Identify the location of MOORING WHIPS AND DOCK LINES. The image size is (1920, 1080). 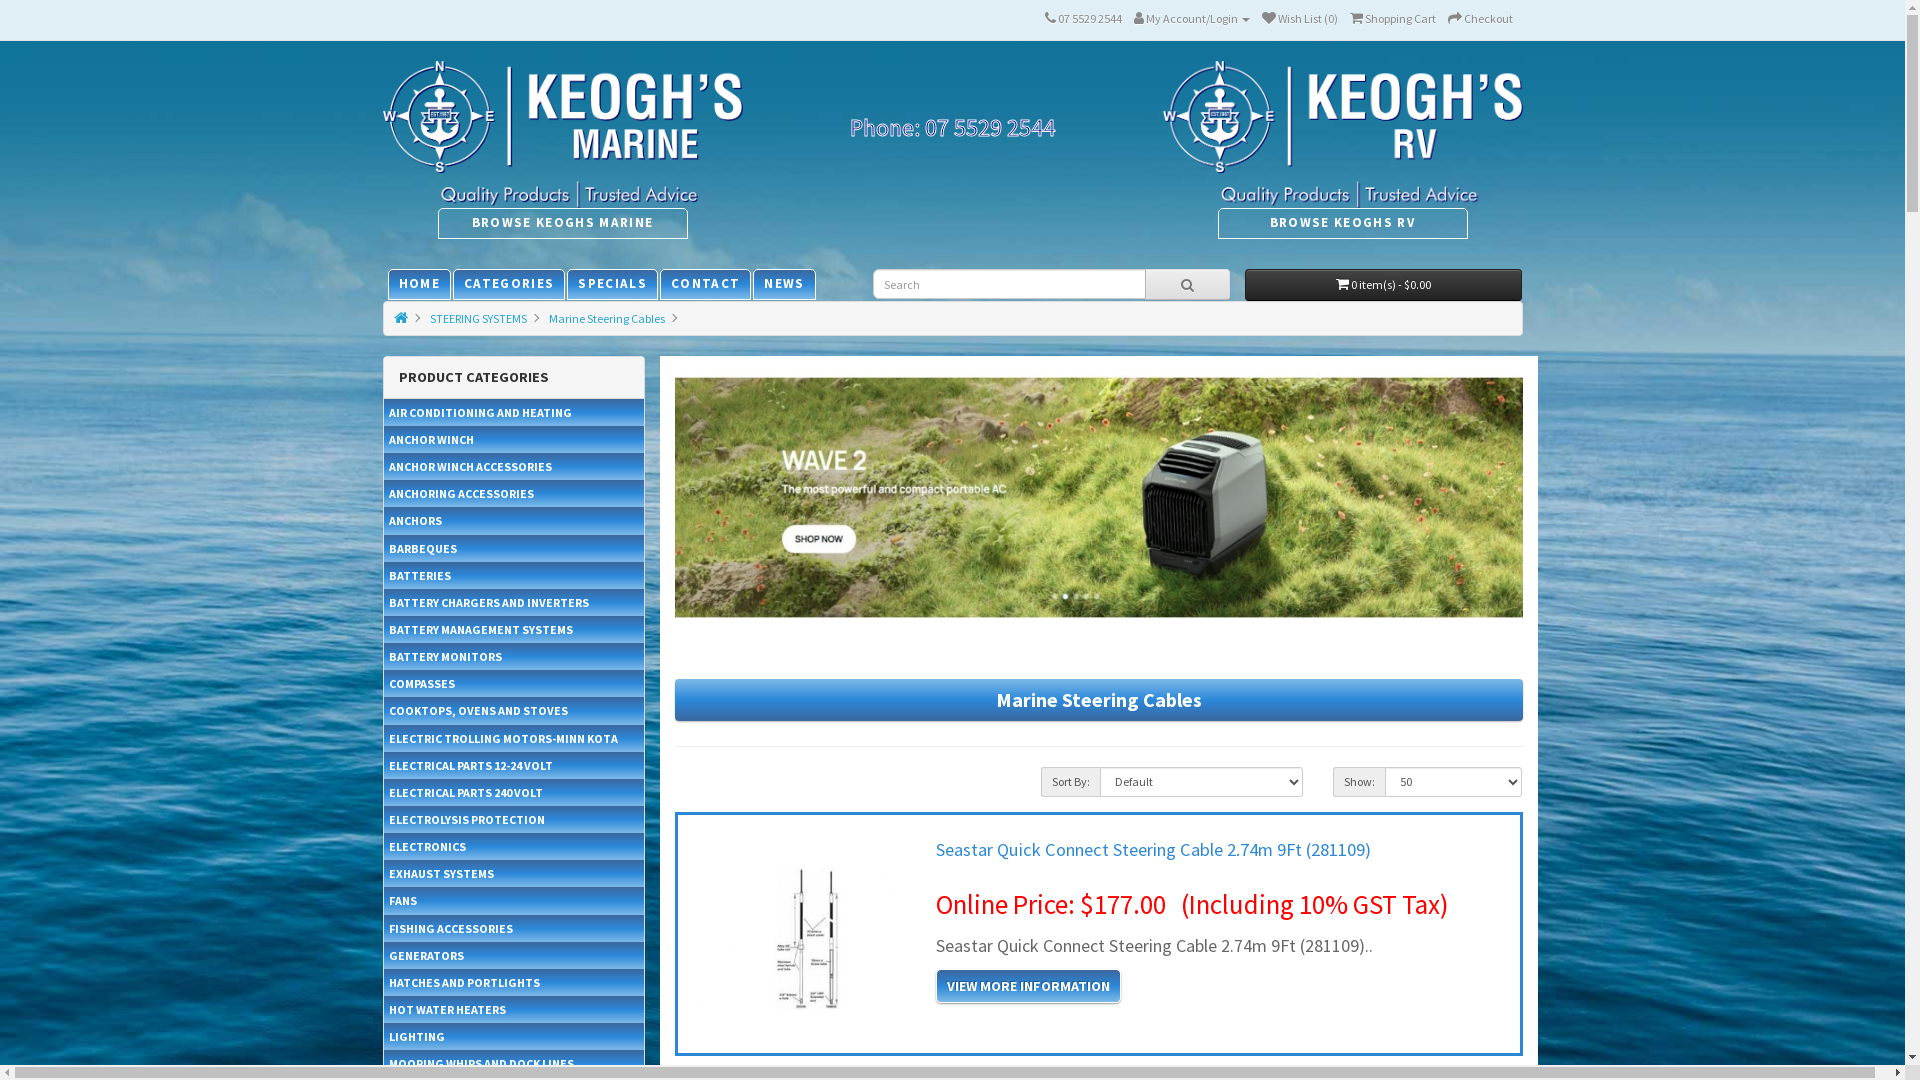
(514, 1064).